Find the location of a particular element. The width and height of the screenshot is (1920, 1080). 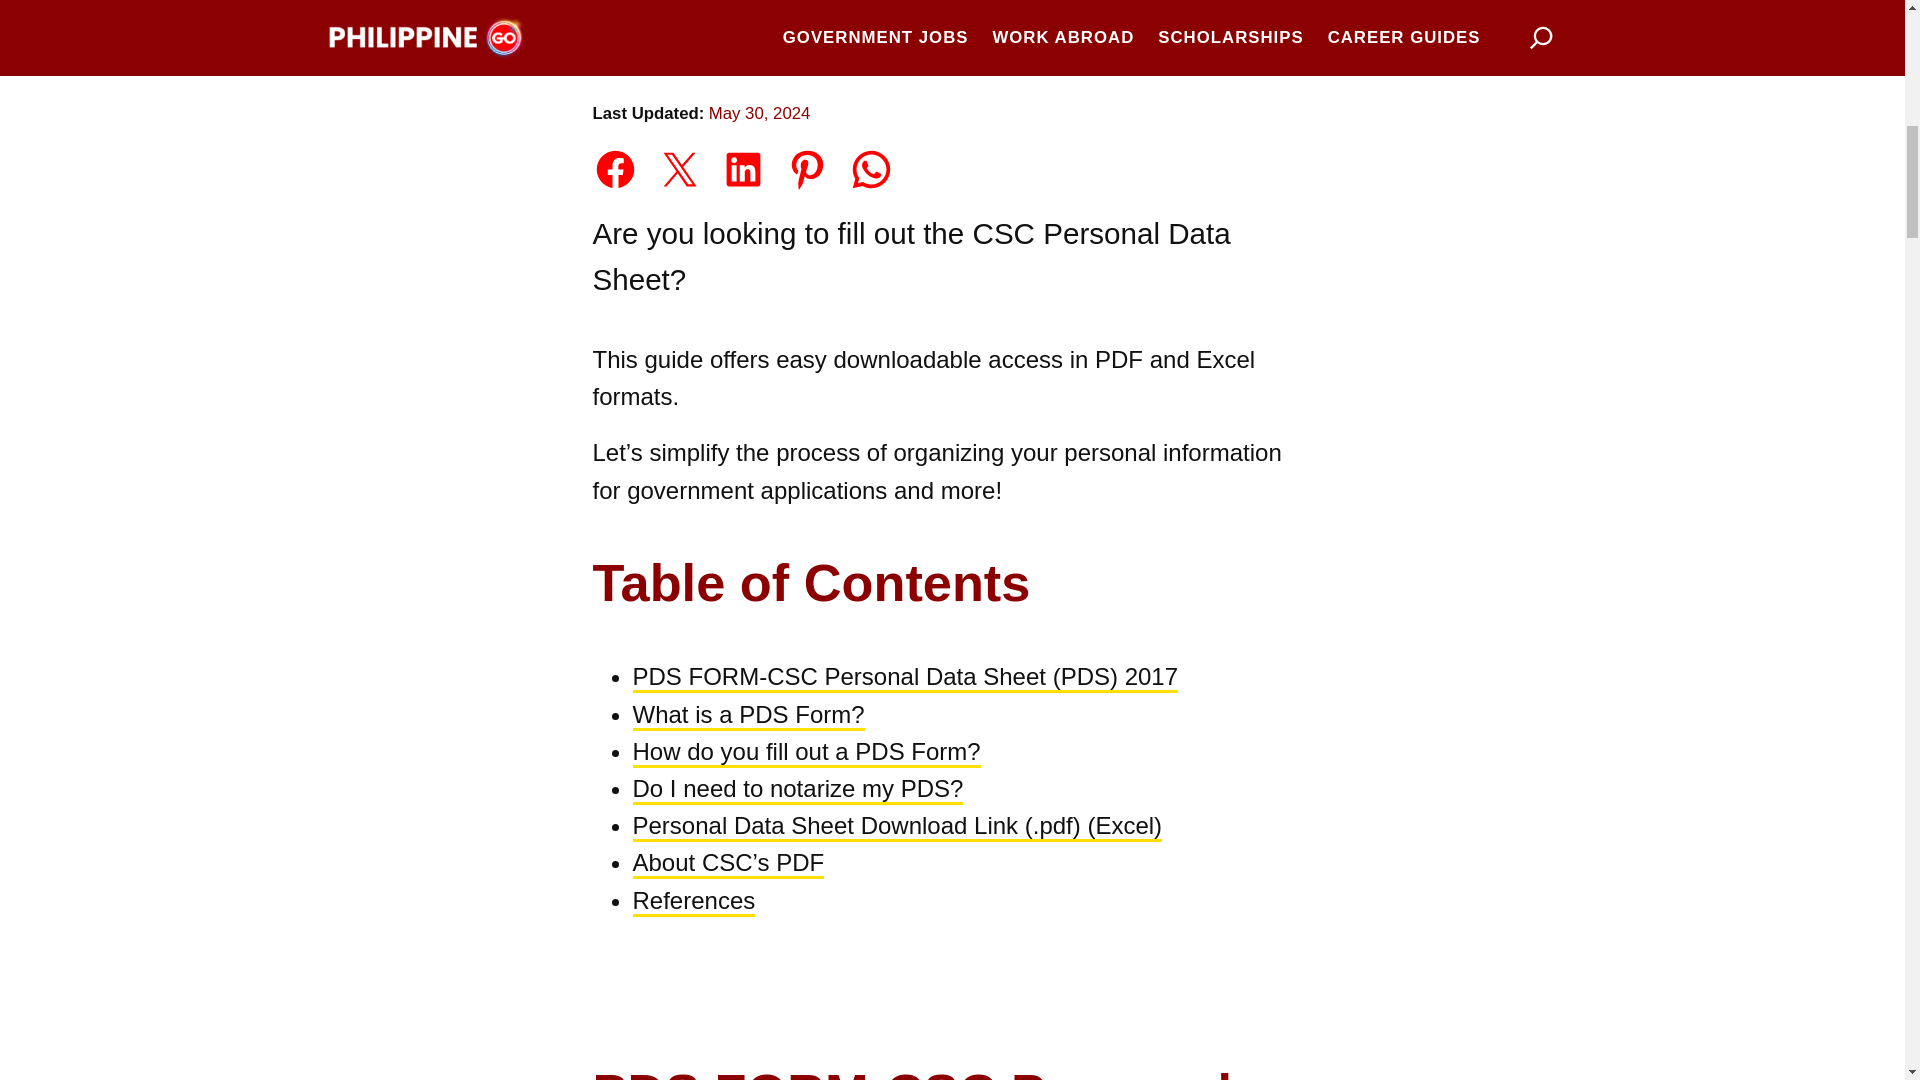

How do you fill out a PDS Form? is located at coordinates (805, 752).